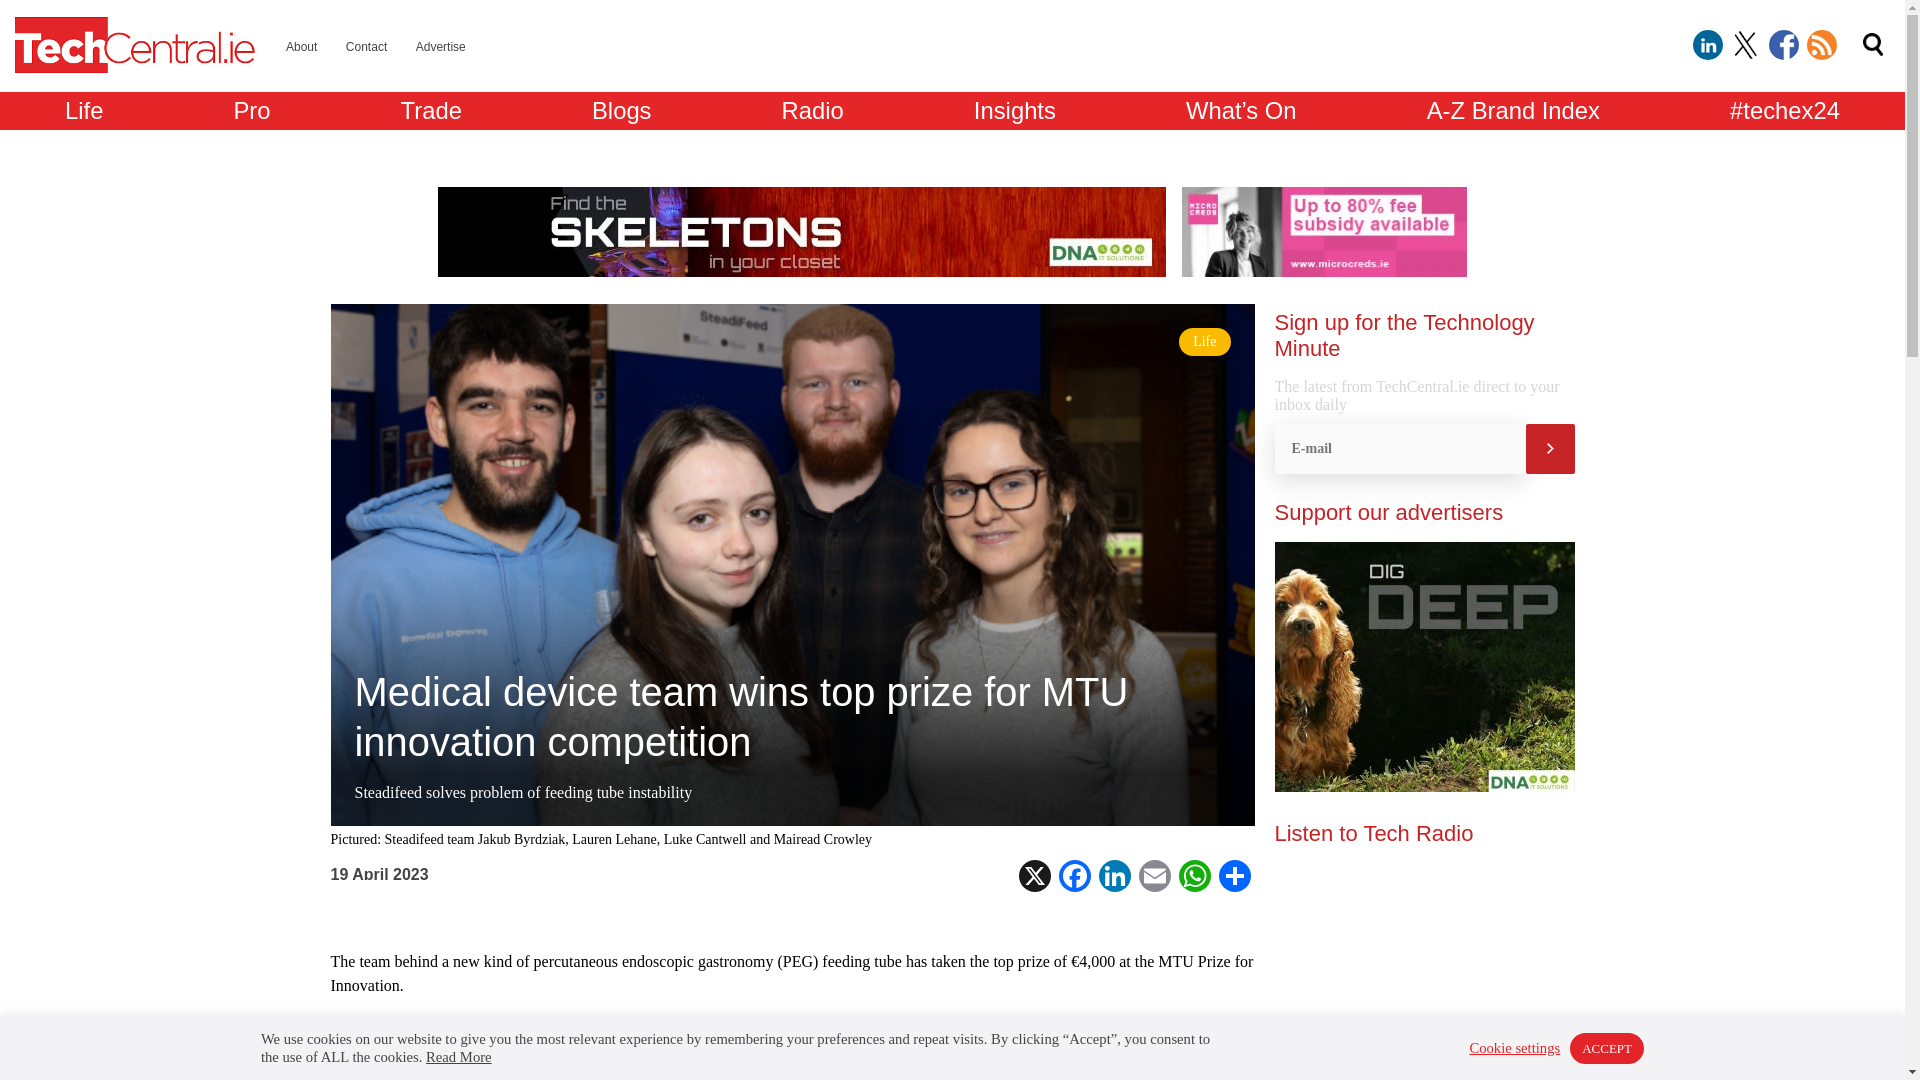  Describe the element at coordinates (432, 110) in the screenshot. I see `Trade` at that location.